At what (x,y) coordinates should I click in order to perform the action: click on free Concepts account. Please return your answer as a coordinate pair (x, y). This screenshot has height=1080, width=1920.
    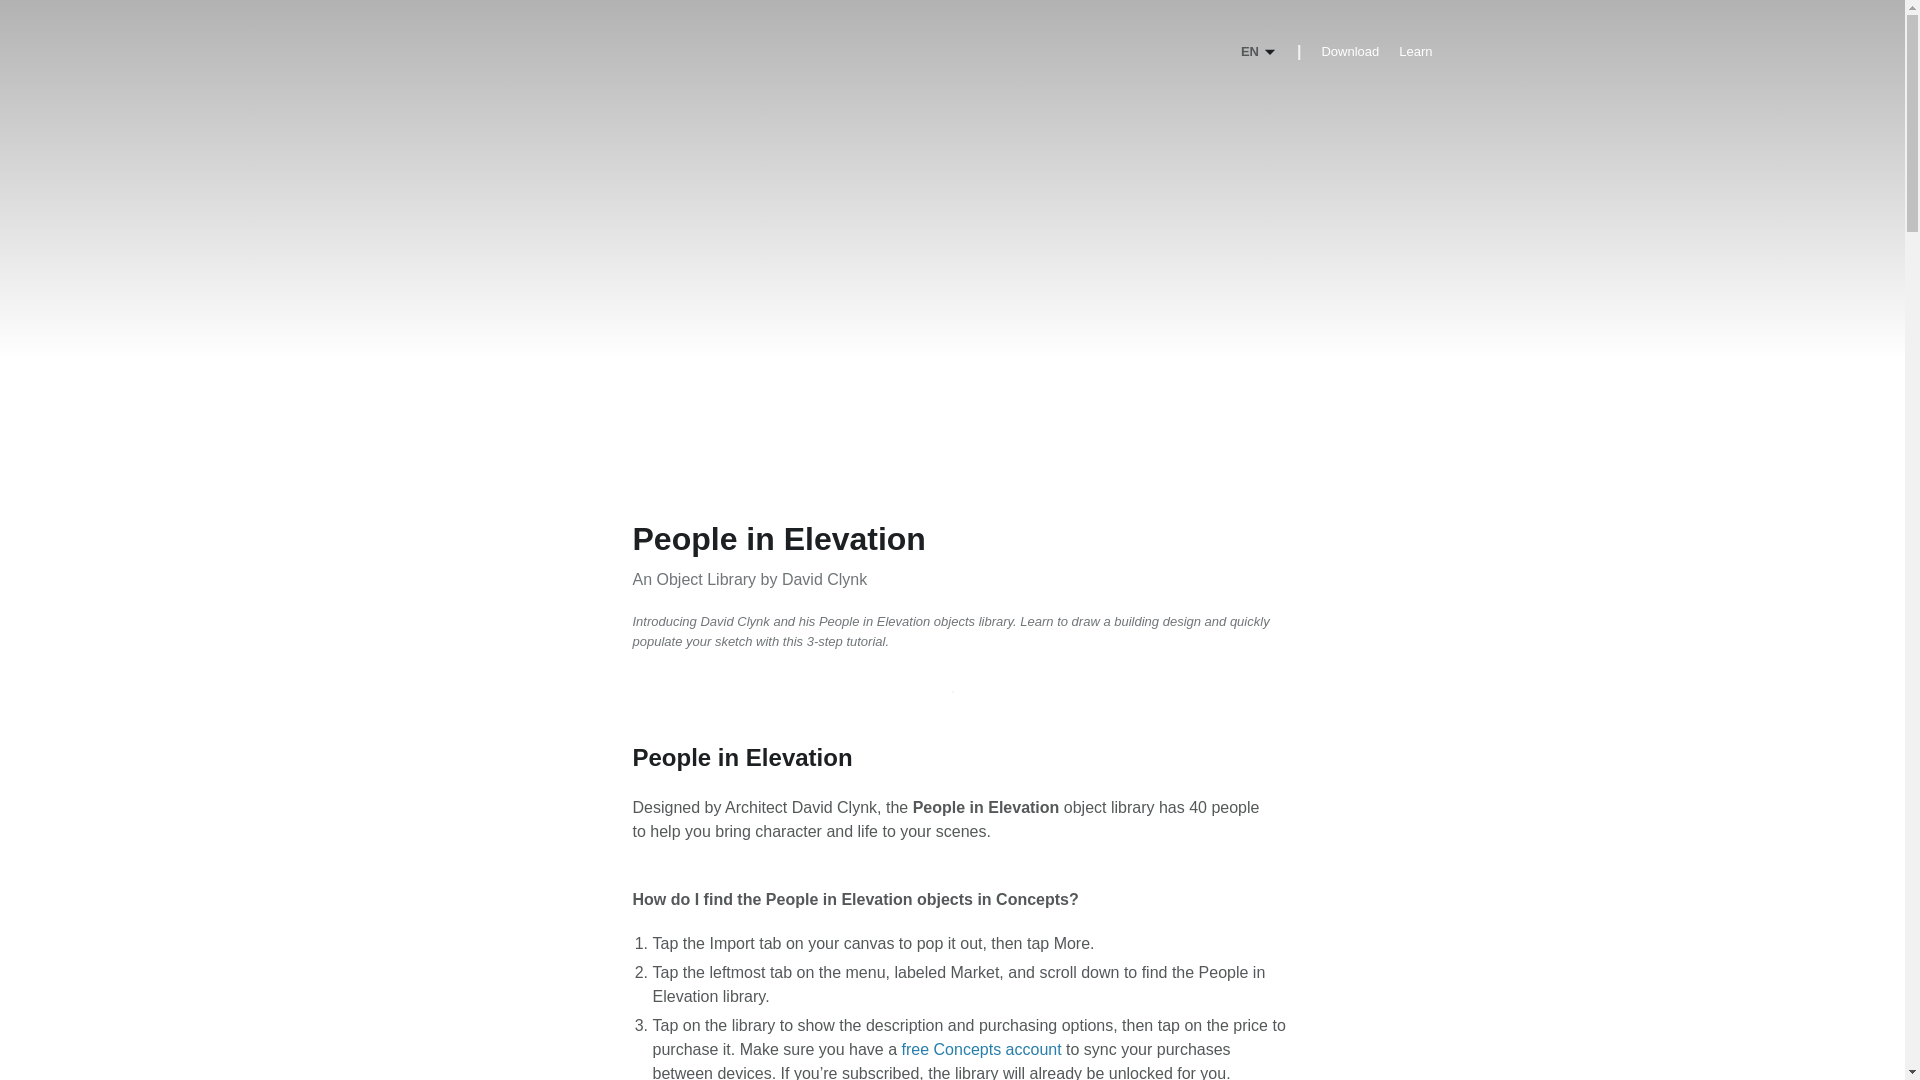
    Looking at the image, I should click on (982, 1050).